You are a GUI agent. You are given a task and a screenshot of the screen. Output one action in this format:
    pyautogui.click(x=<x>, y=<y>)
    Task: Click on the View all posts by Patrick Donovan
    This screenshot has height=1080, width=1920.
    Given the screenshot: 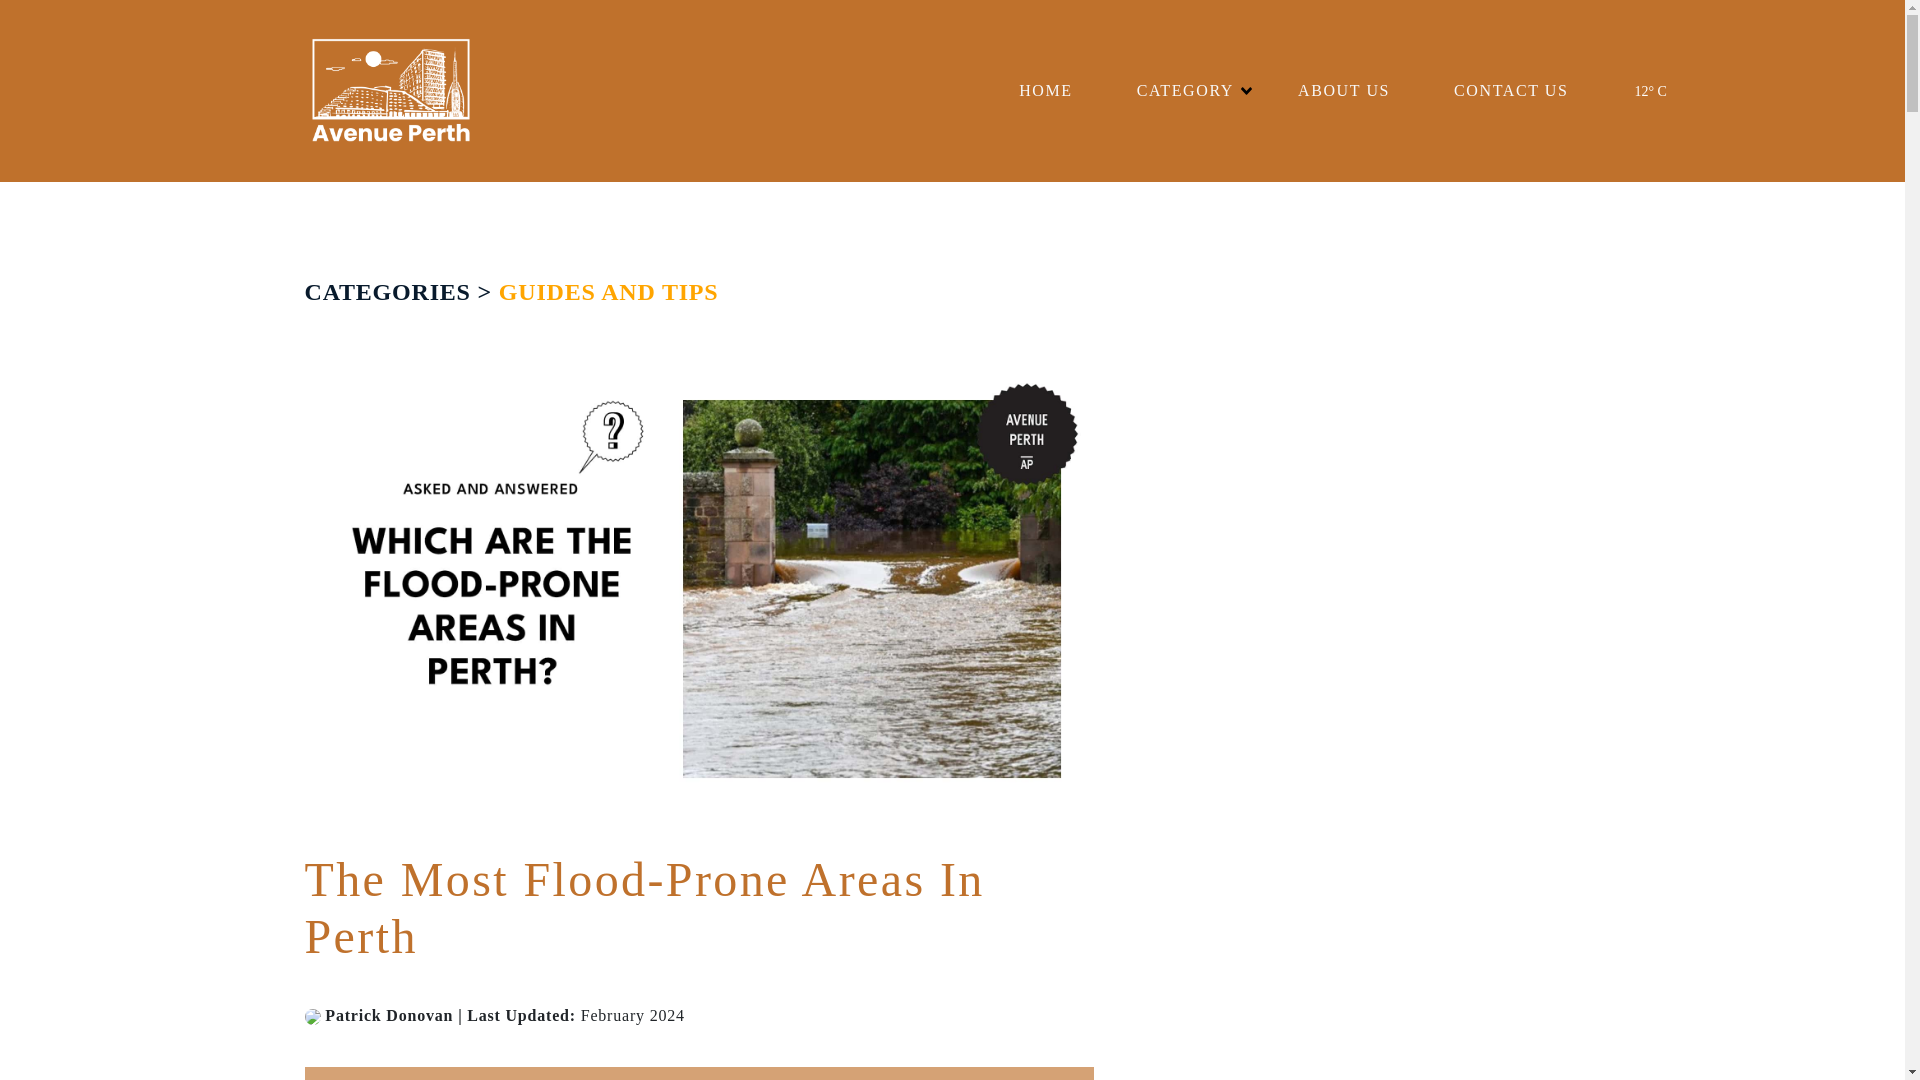 What is the action you would take?
    pyautogui.click(x=314, y=1014)
    